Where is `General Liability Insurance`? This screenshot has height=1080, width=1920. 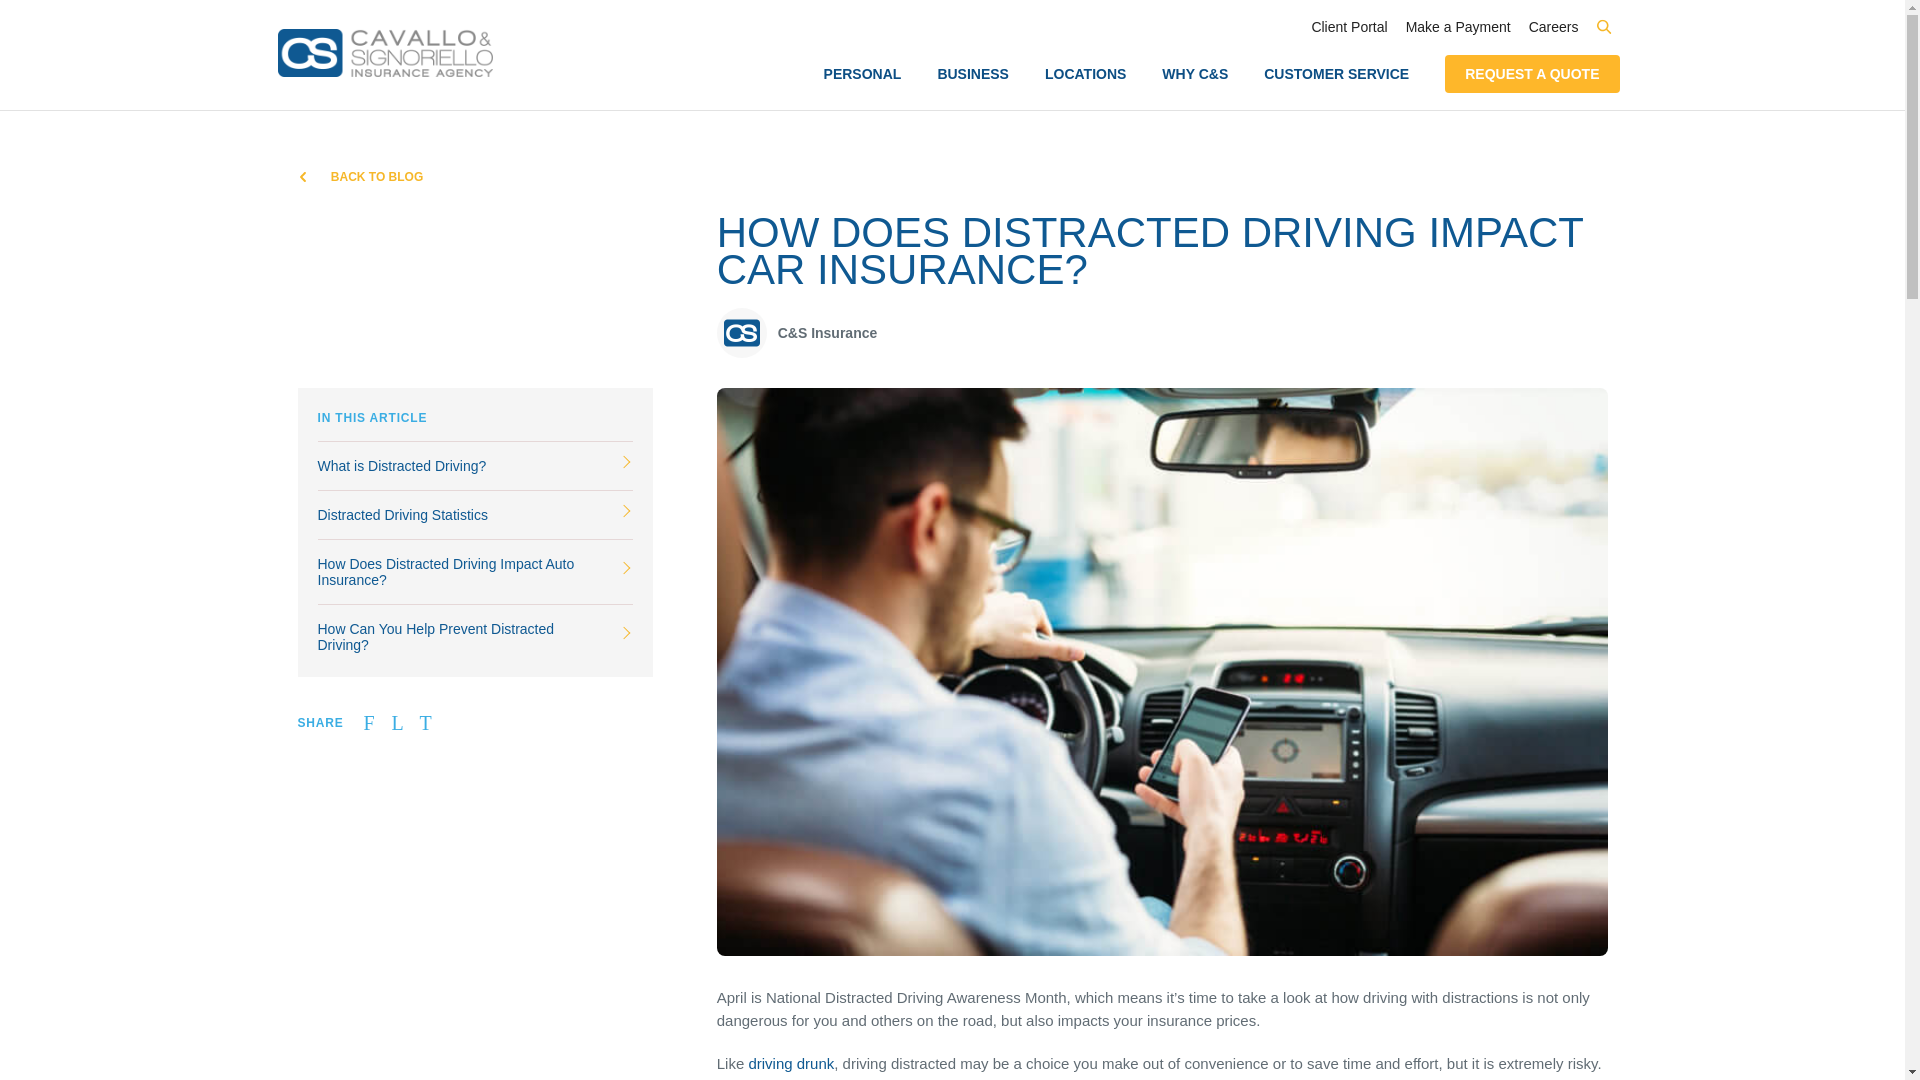
General Liability Insurance is located at coordinates (775, 386).